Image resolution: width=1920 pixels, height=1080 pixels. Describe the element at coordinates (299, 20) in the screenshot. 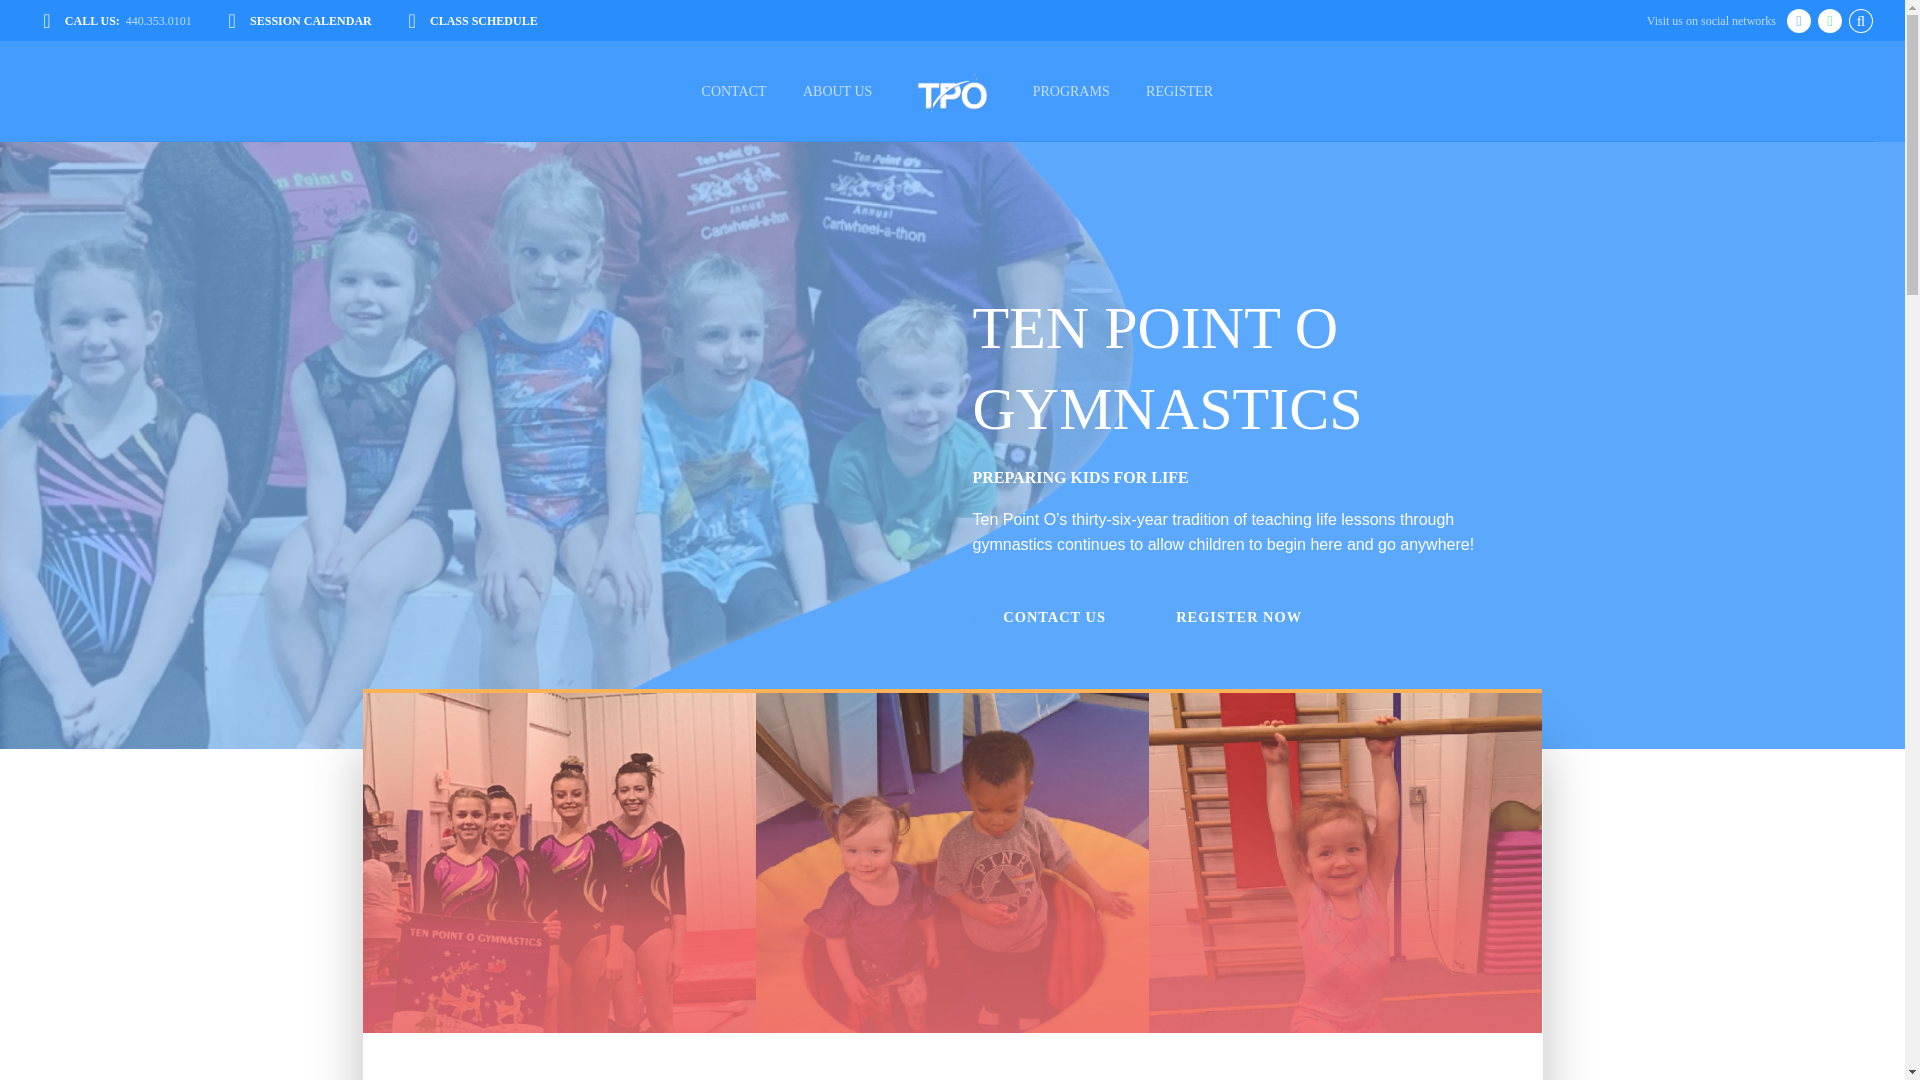

I see `SESSION CALENDAR` at that location.